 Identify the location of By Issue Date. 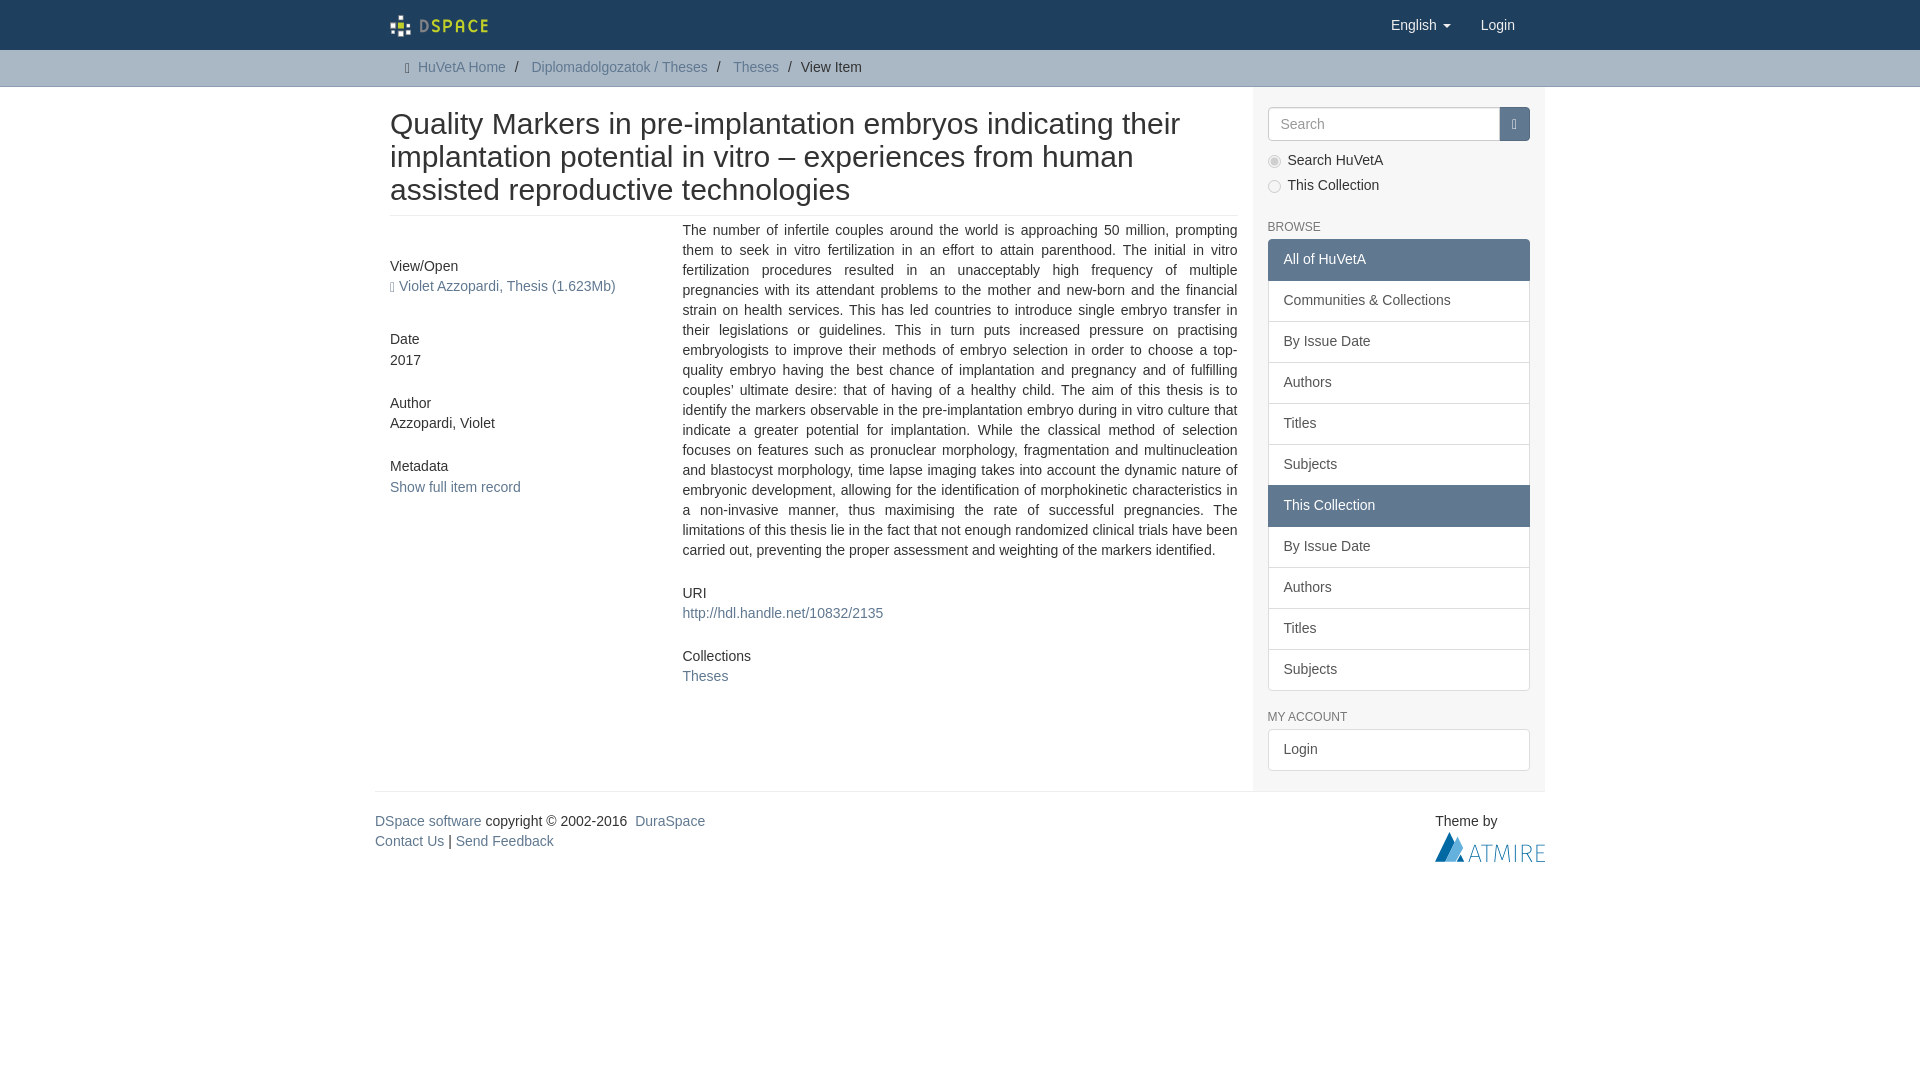
(1398, 546).